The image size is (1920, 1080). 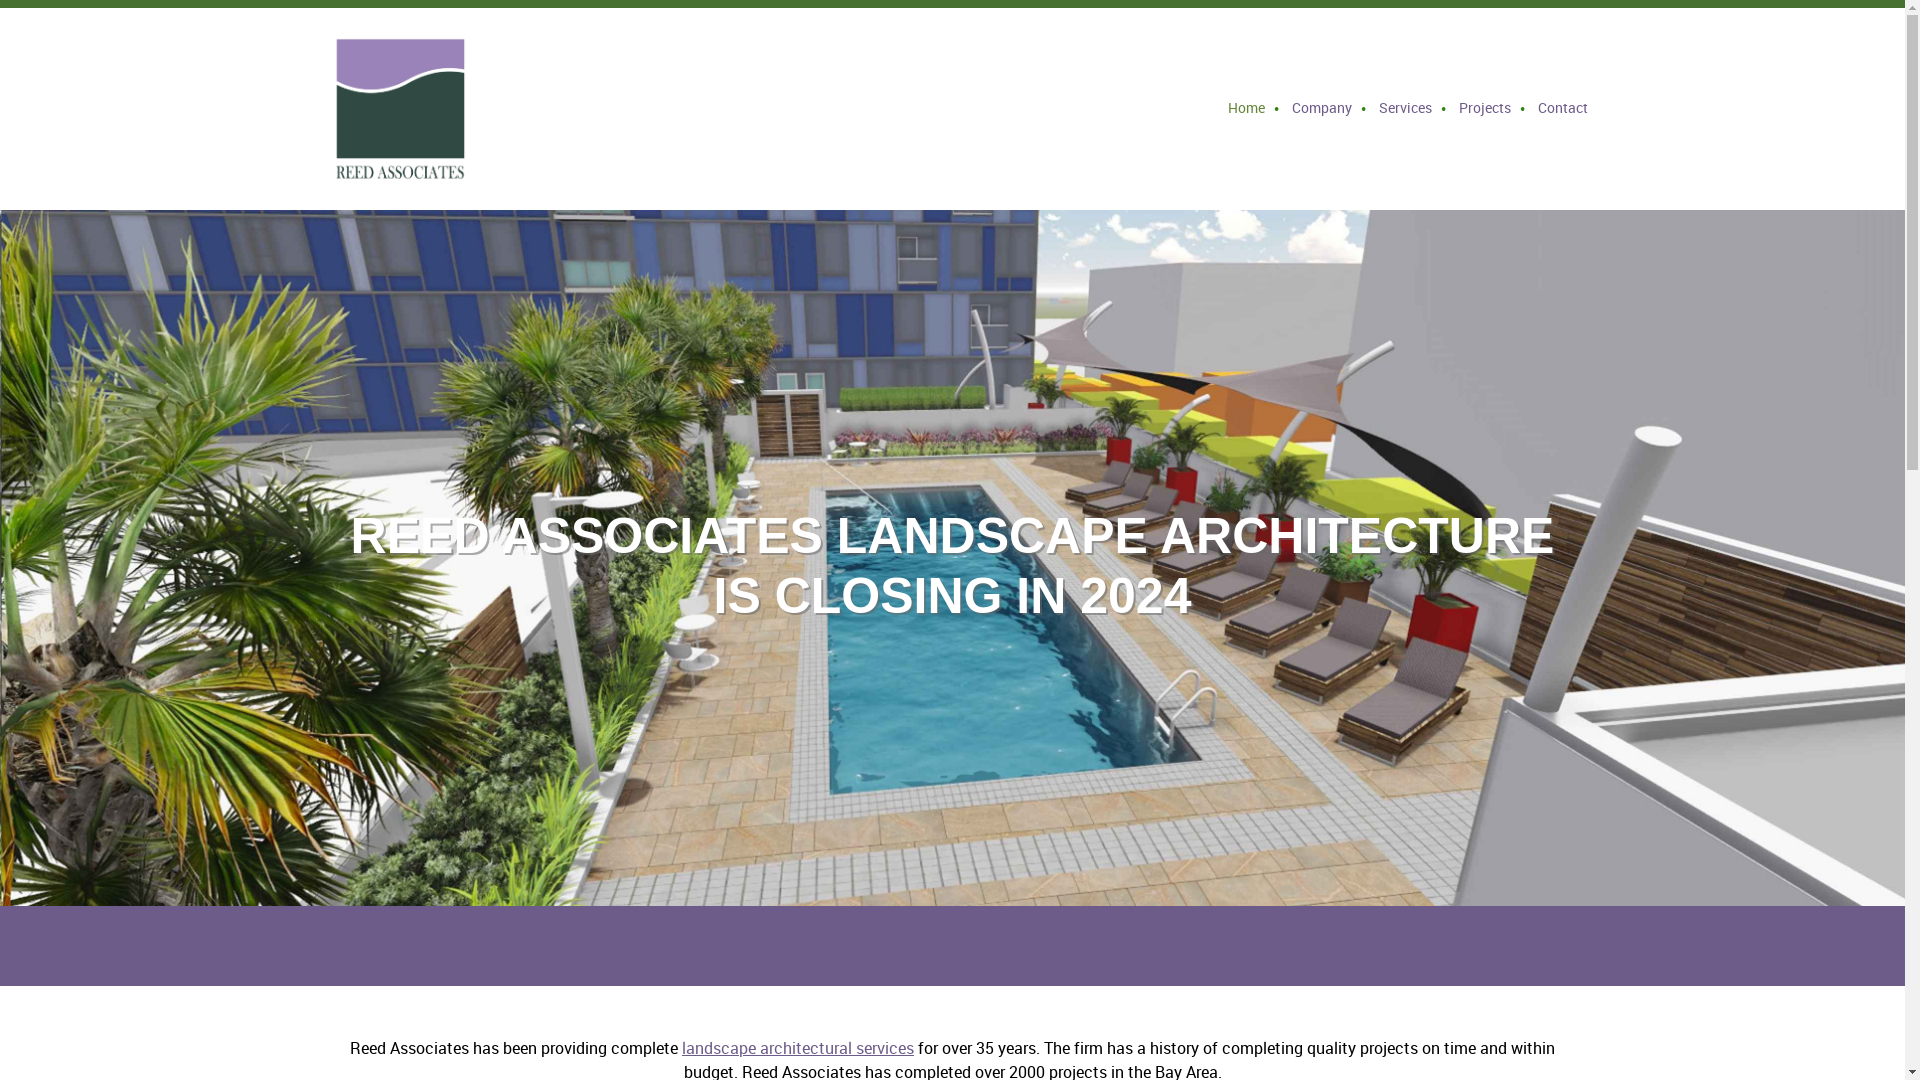 What do you see at coordinates (1246, 109) in the screenshot?
I see `Home` at bounding box center [1246, 109].